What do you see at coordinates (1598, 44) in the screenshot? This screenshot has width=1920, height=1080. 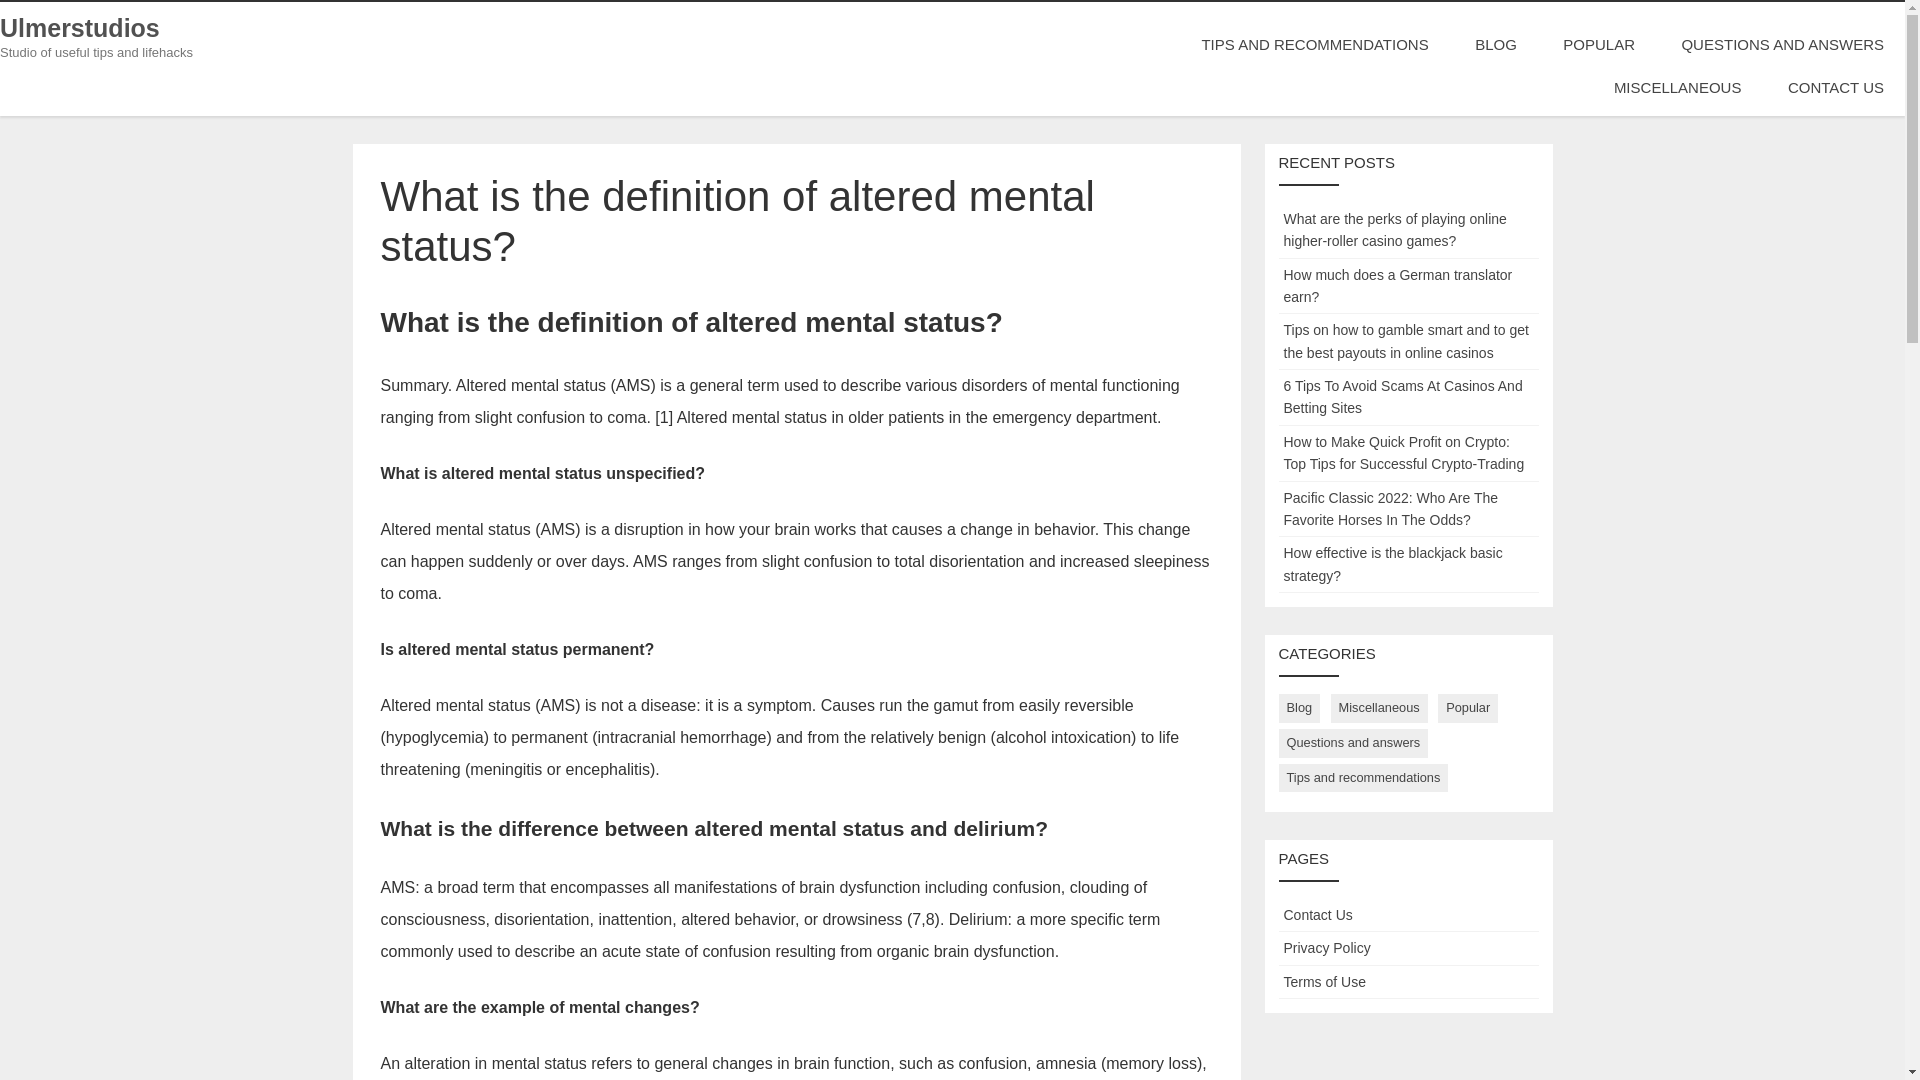 I see `POPULAR` at bounding box center [1598, 44].